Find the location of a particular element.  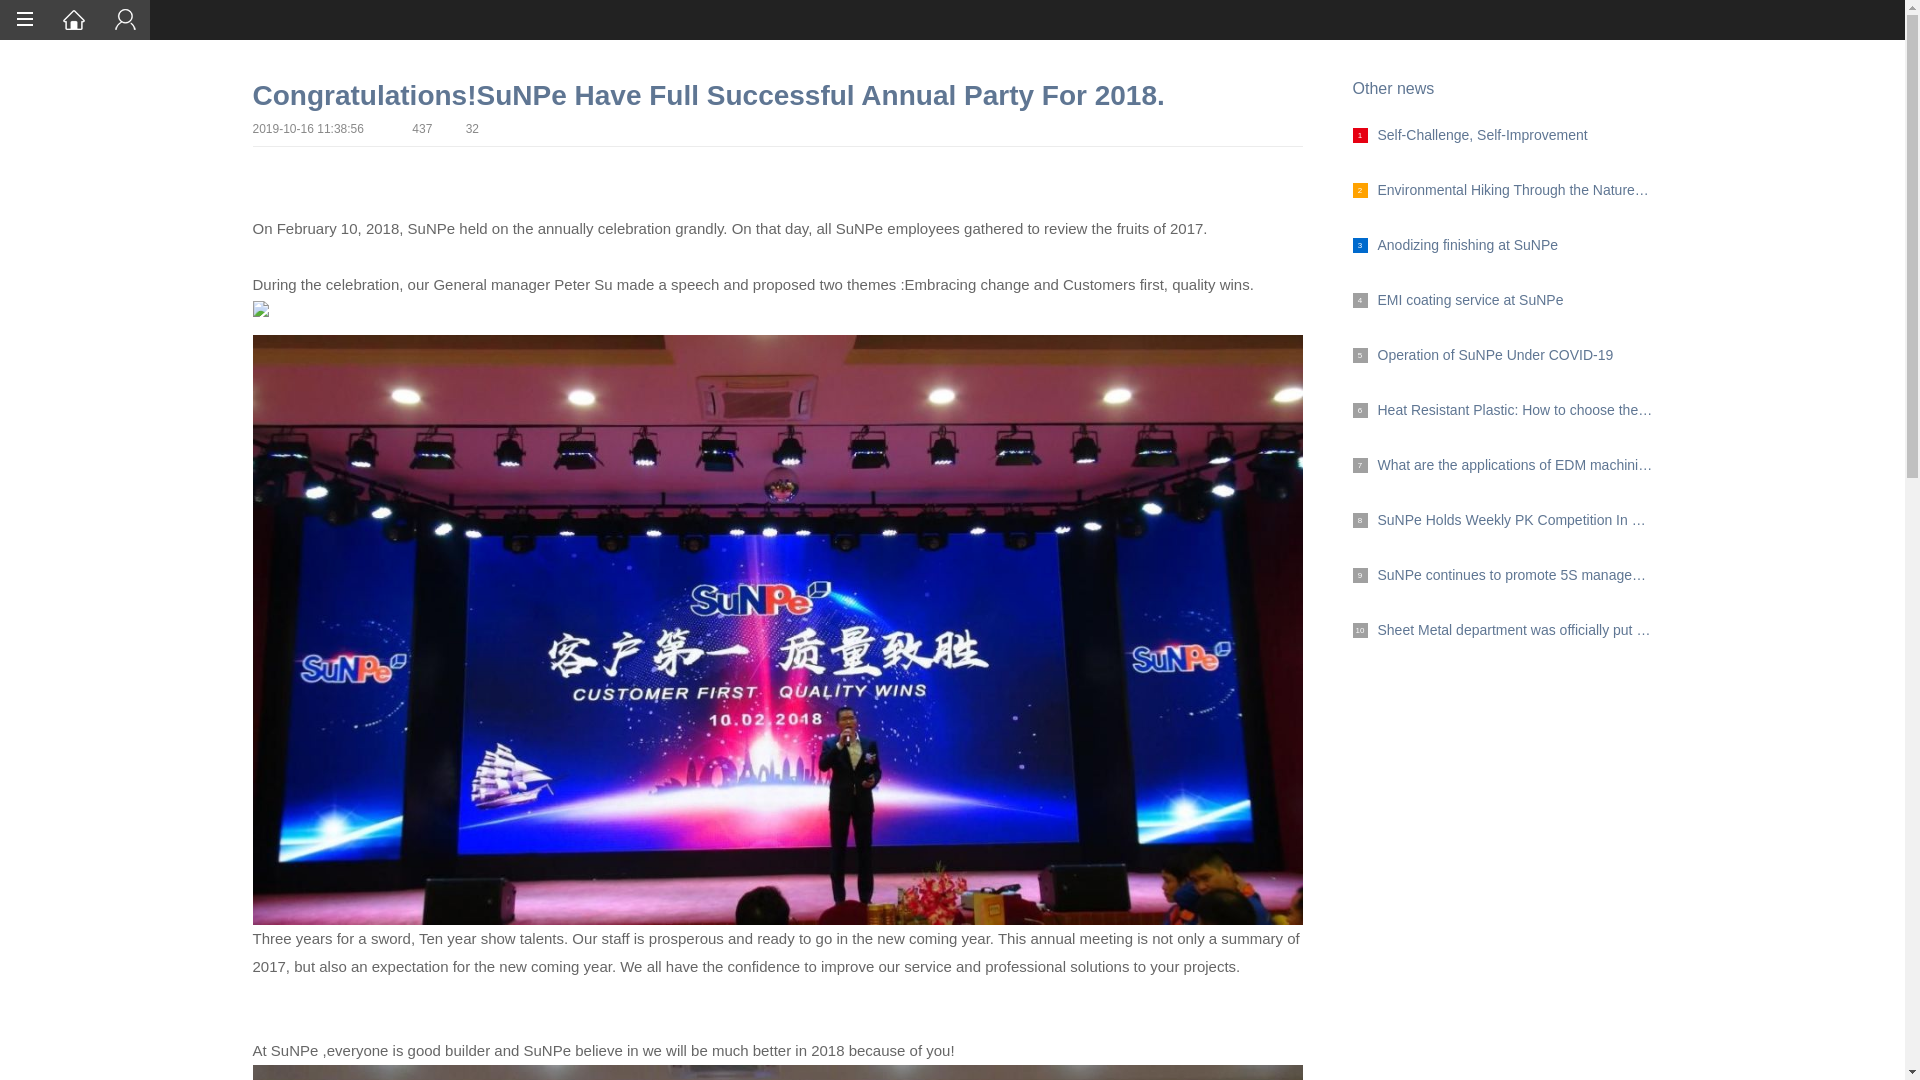

What are the applications of EDM machining at SuNPe? is located at coordinates (1501, 574).